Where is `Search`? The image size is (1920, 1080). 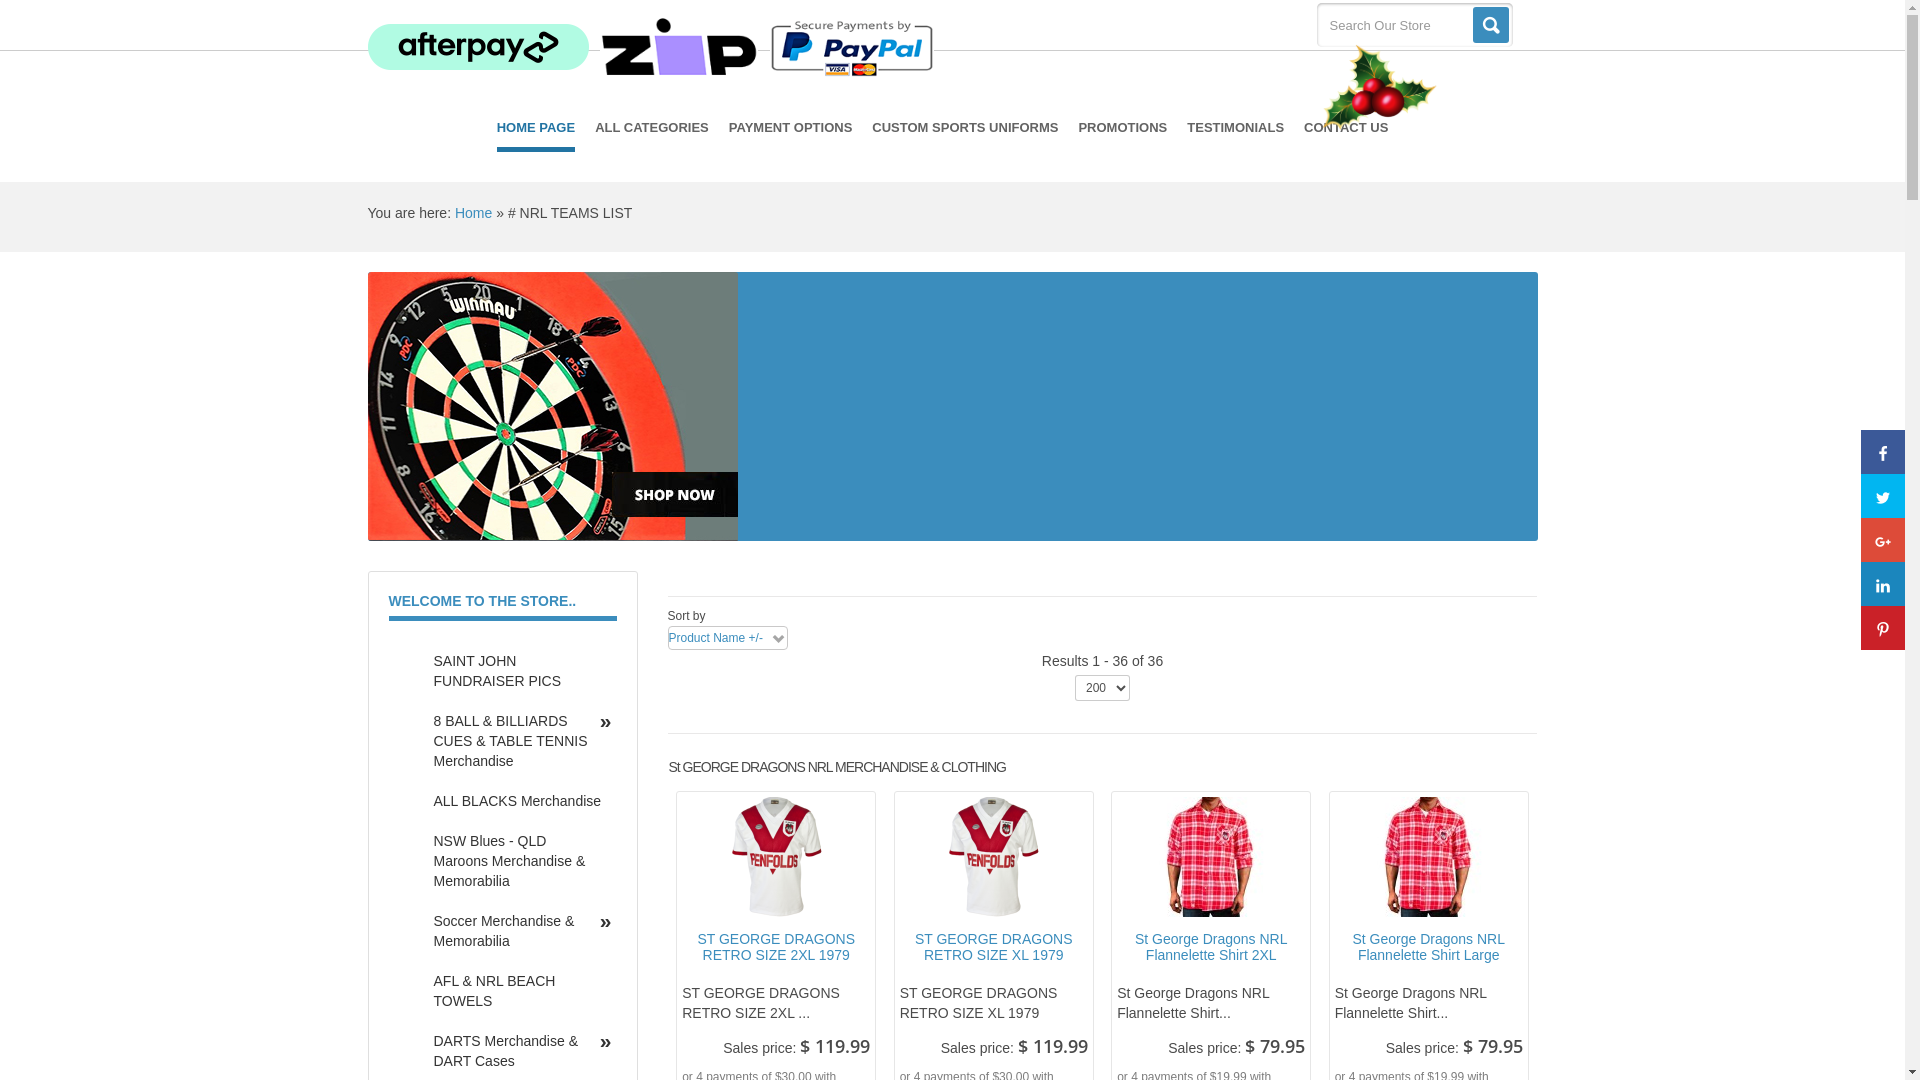
Search is located at coordinates (1490, 25).